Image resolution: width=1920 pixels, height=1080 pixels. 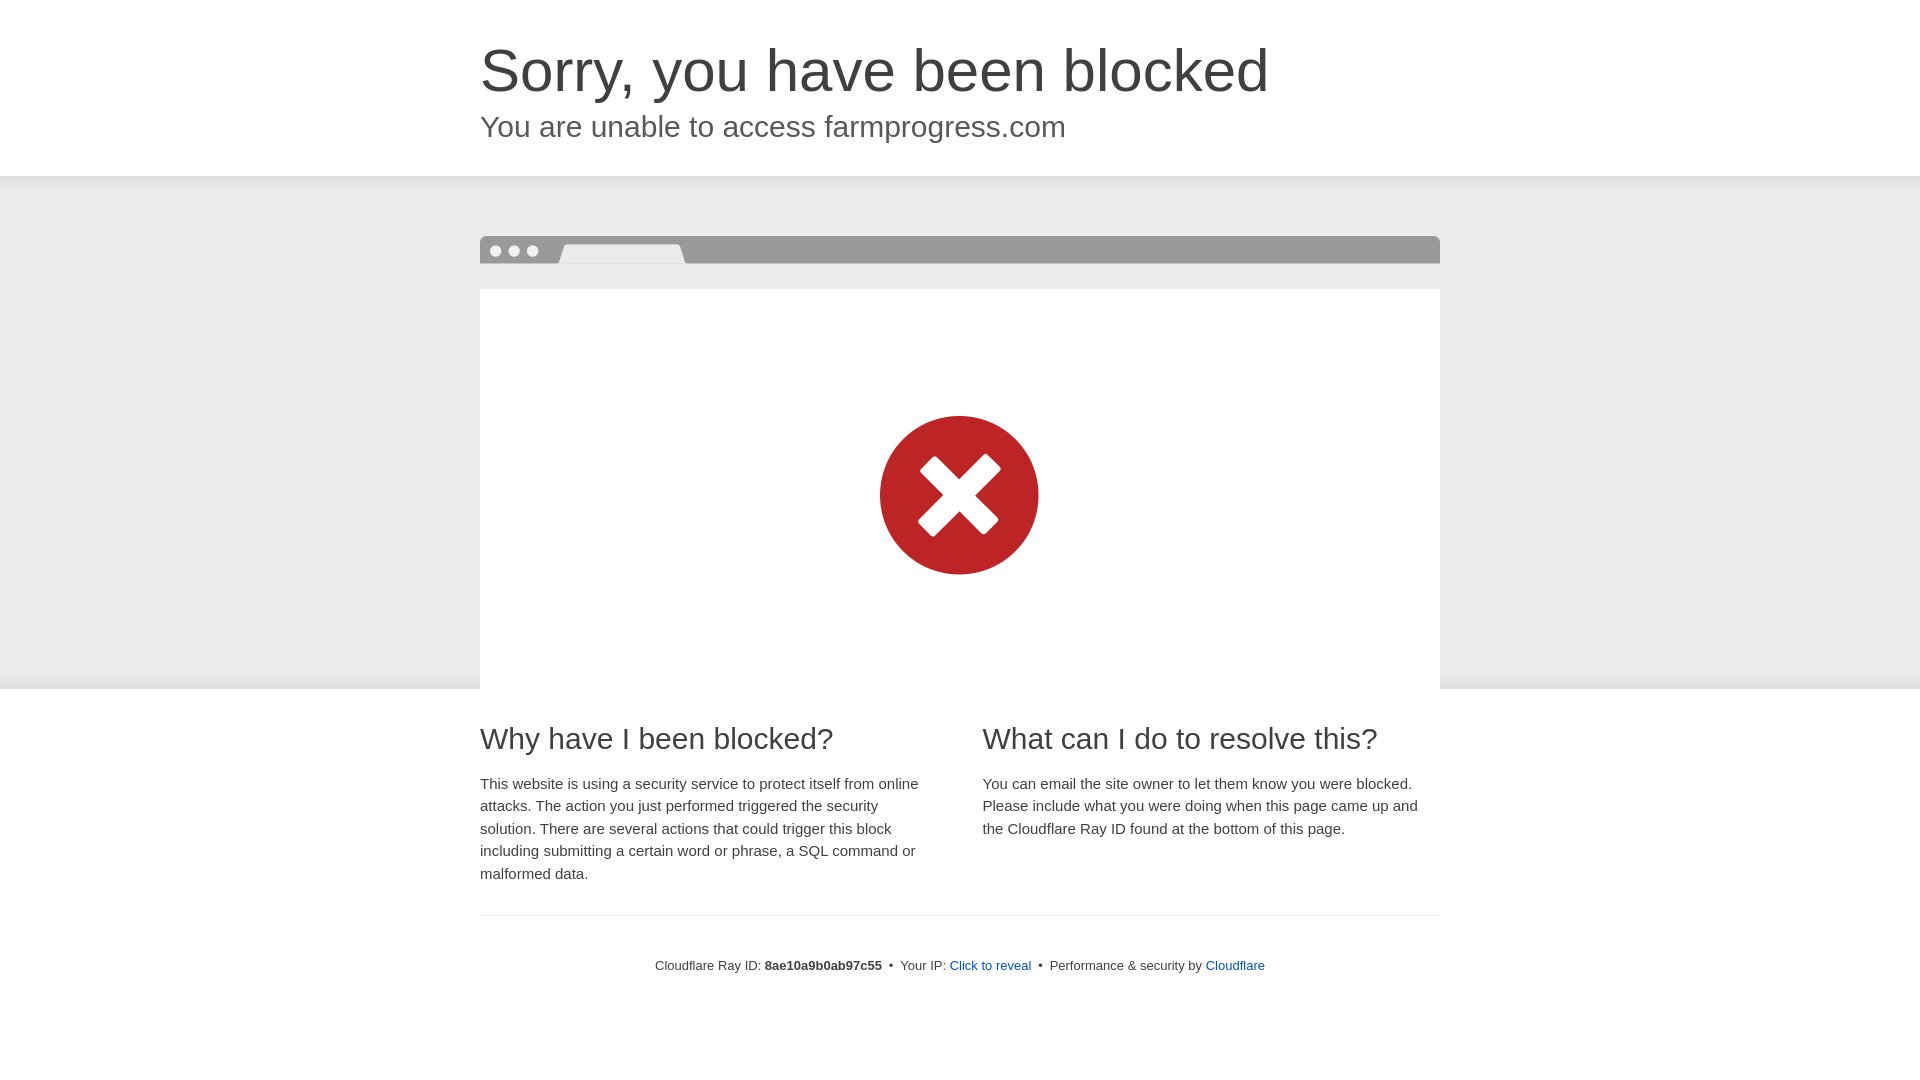 I want to click on Cloudflare, so click(x=1235, y=965).